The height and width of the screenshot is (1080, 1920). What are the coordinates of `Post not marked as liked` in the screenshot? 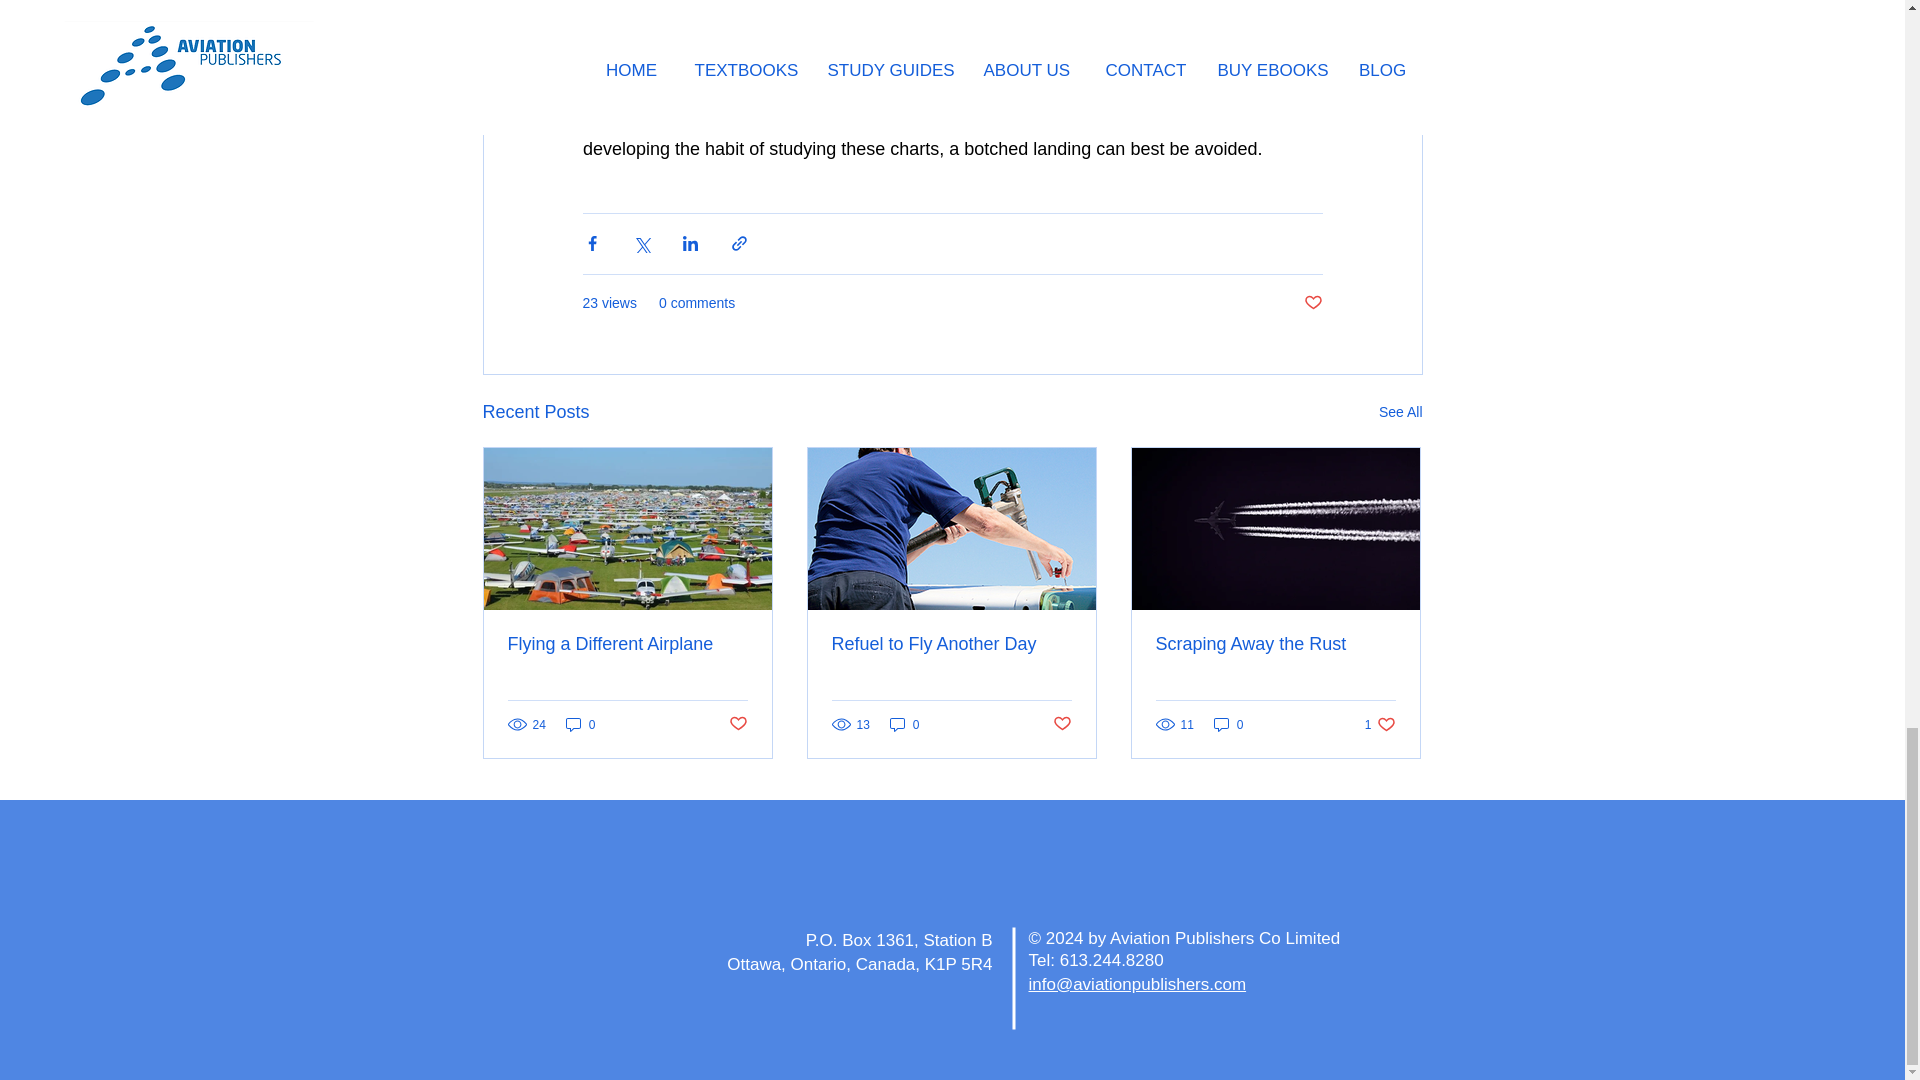 It's located at (951, 644).